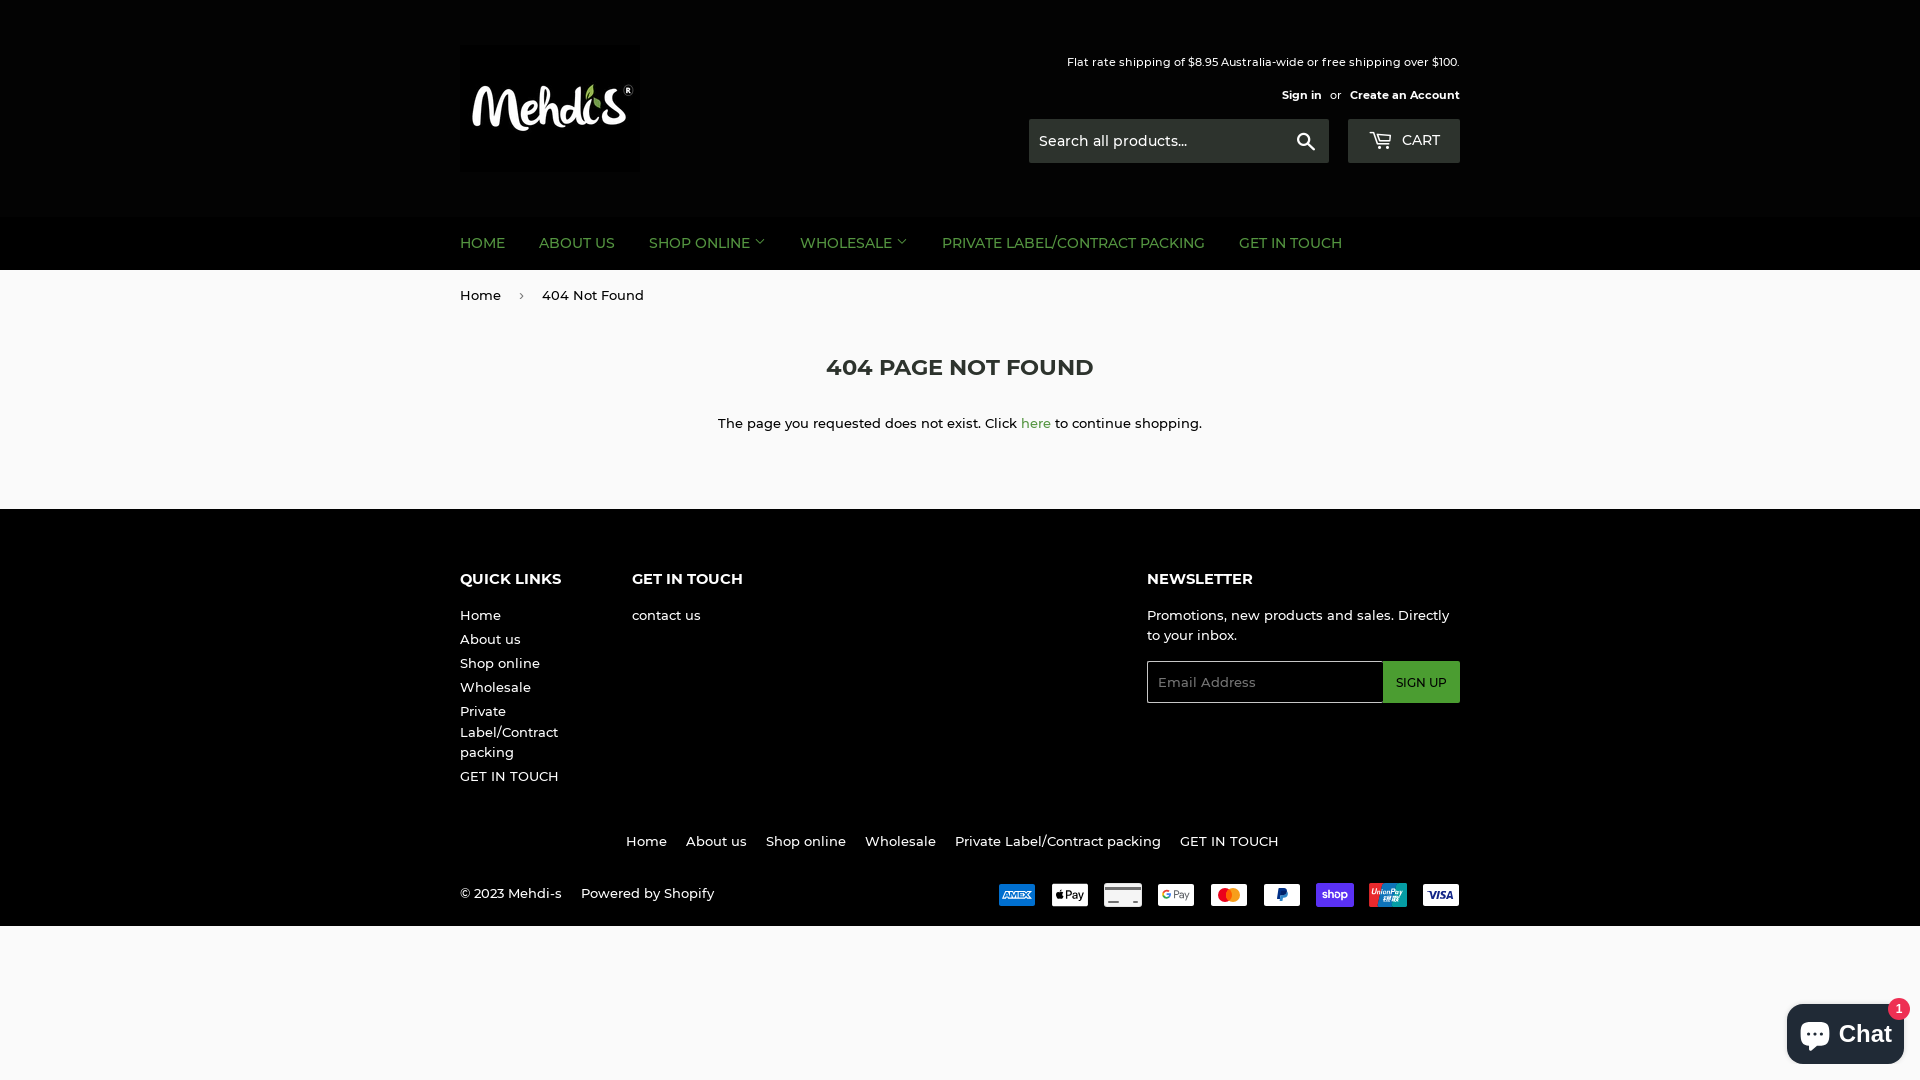 This screenshot has height=1080, width=1920. Describe the element at coordinates (510, 776) in the screenshot. I see `GET IN TOUCH` at that location.